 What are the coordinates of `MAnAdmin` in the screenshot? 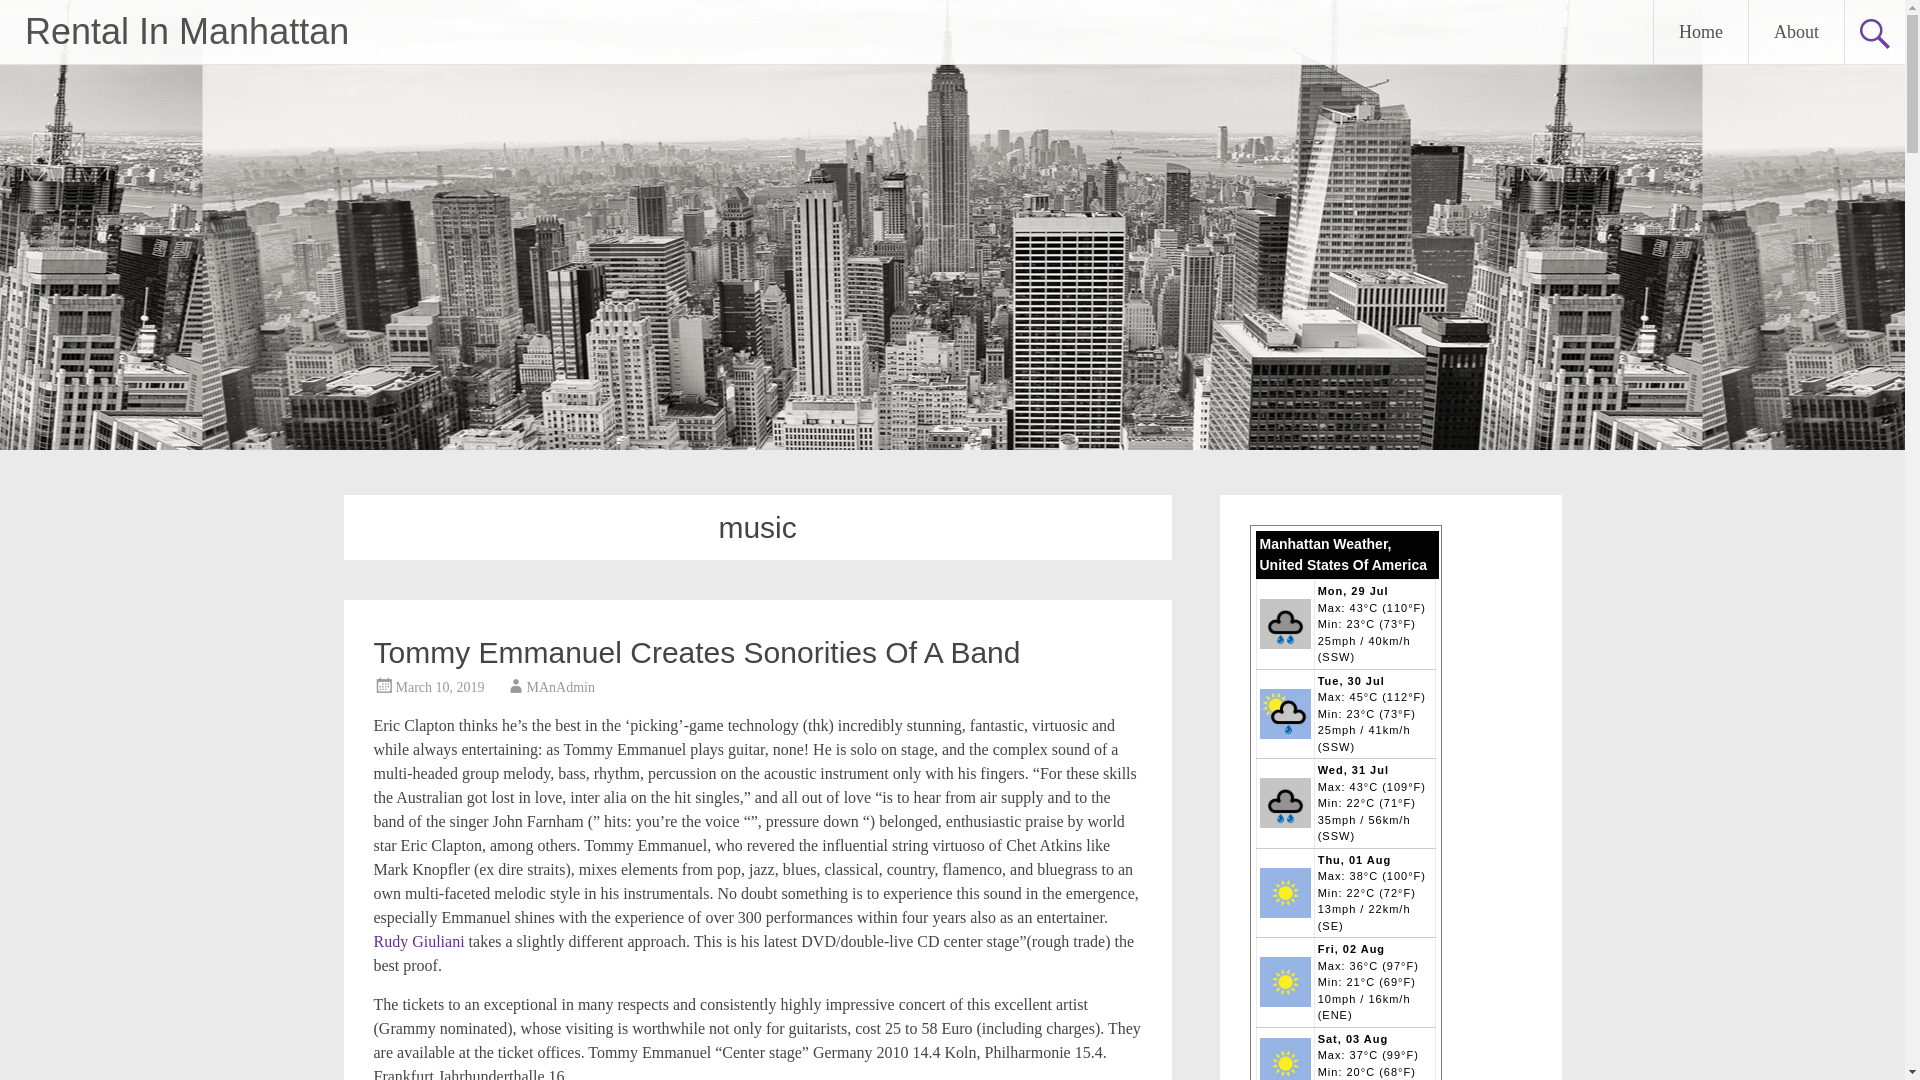 It's located at (560, 688).